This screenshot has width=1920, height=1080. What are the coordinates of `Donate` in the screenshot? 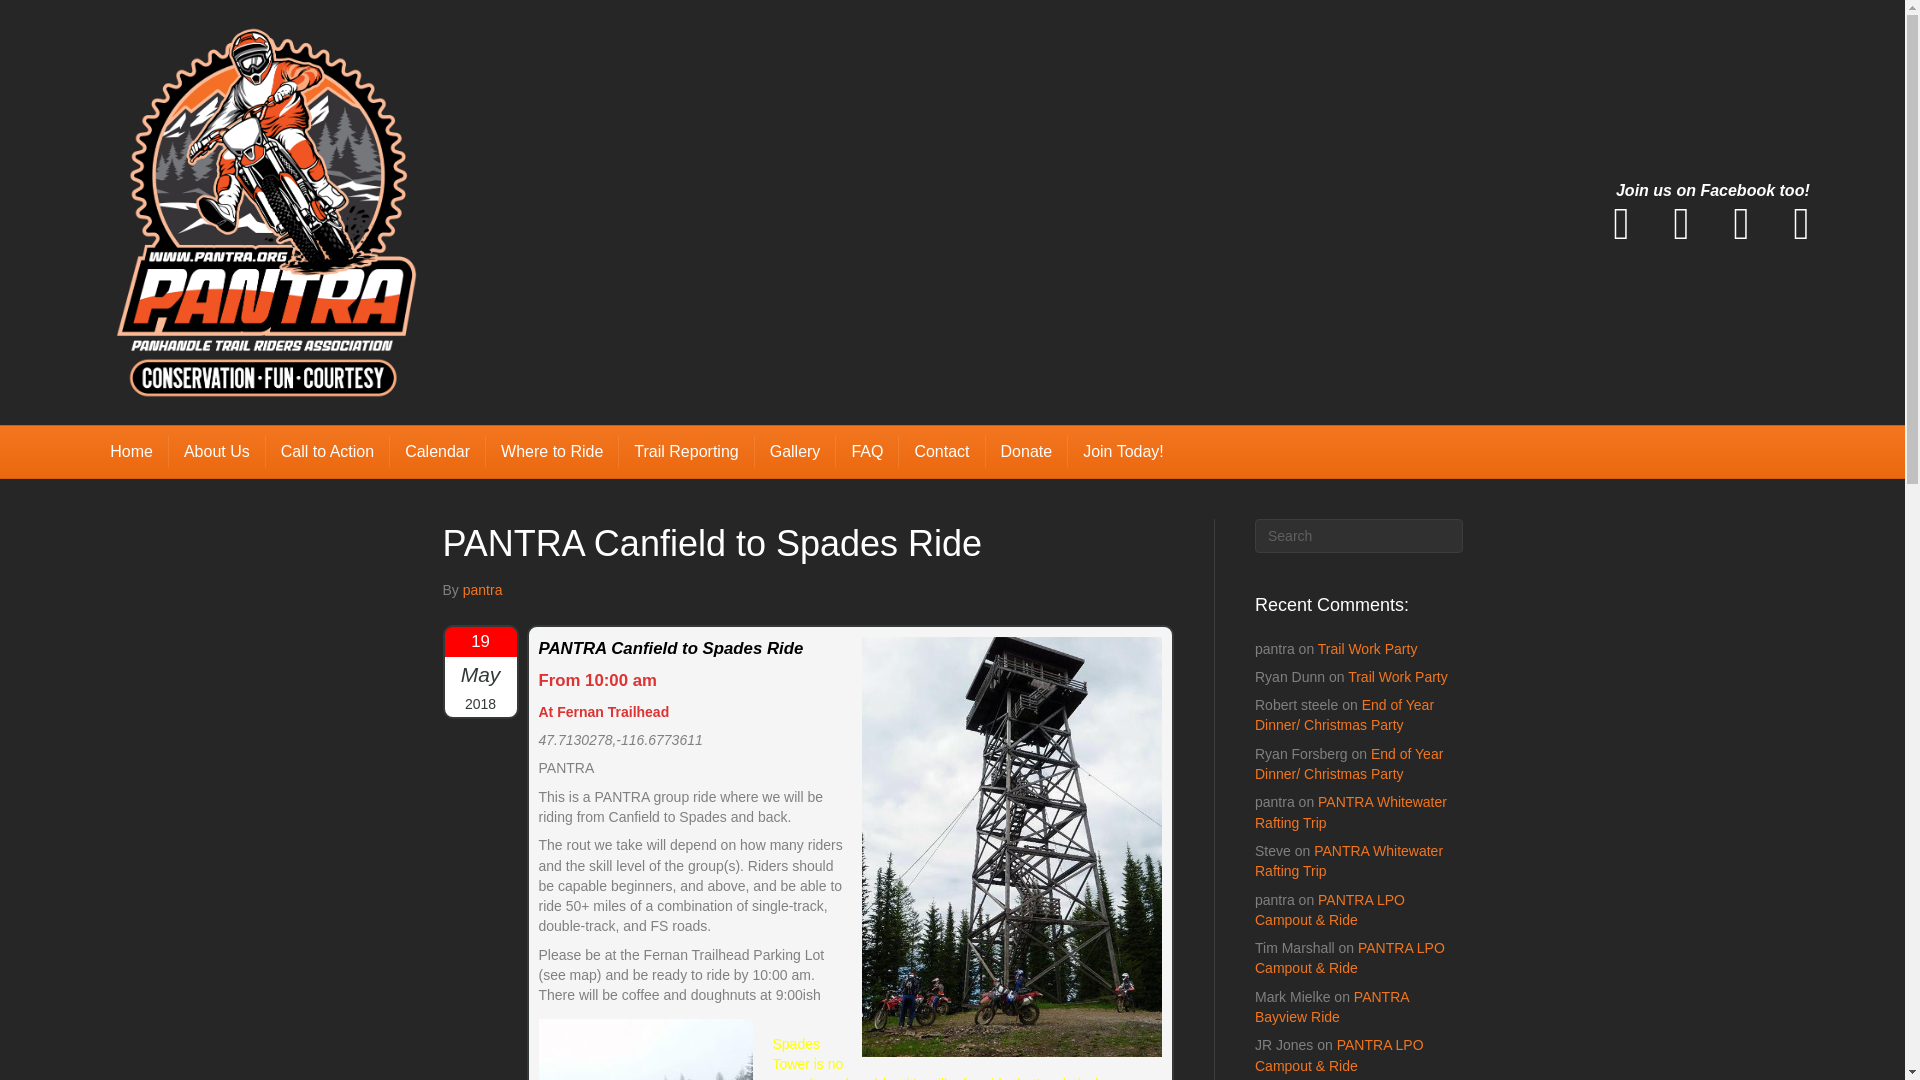 It's located at (1028, 452).